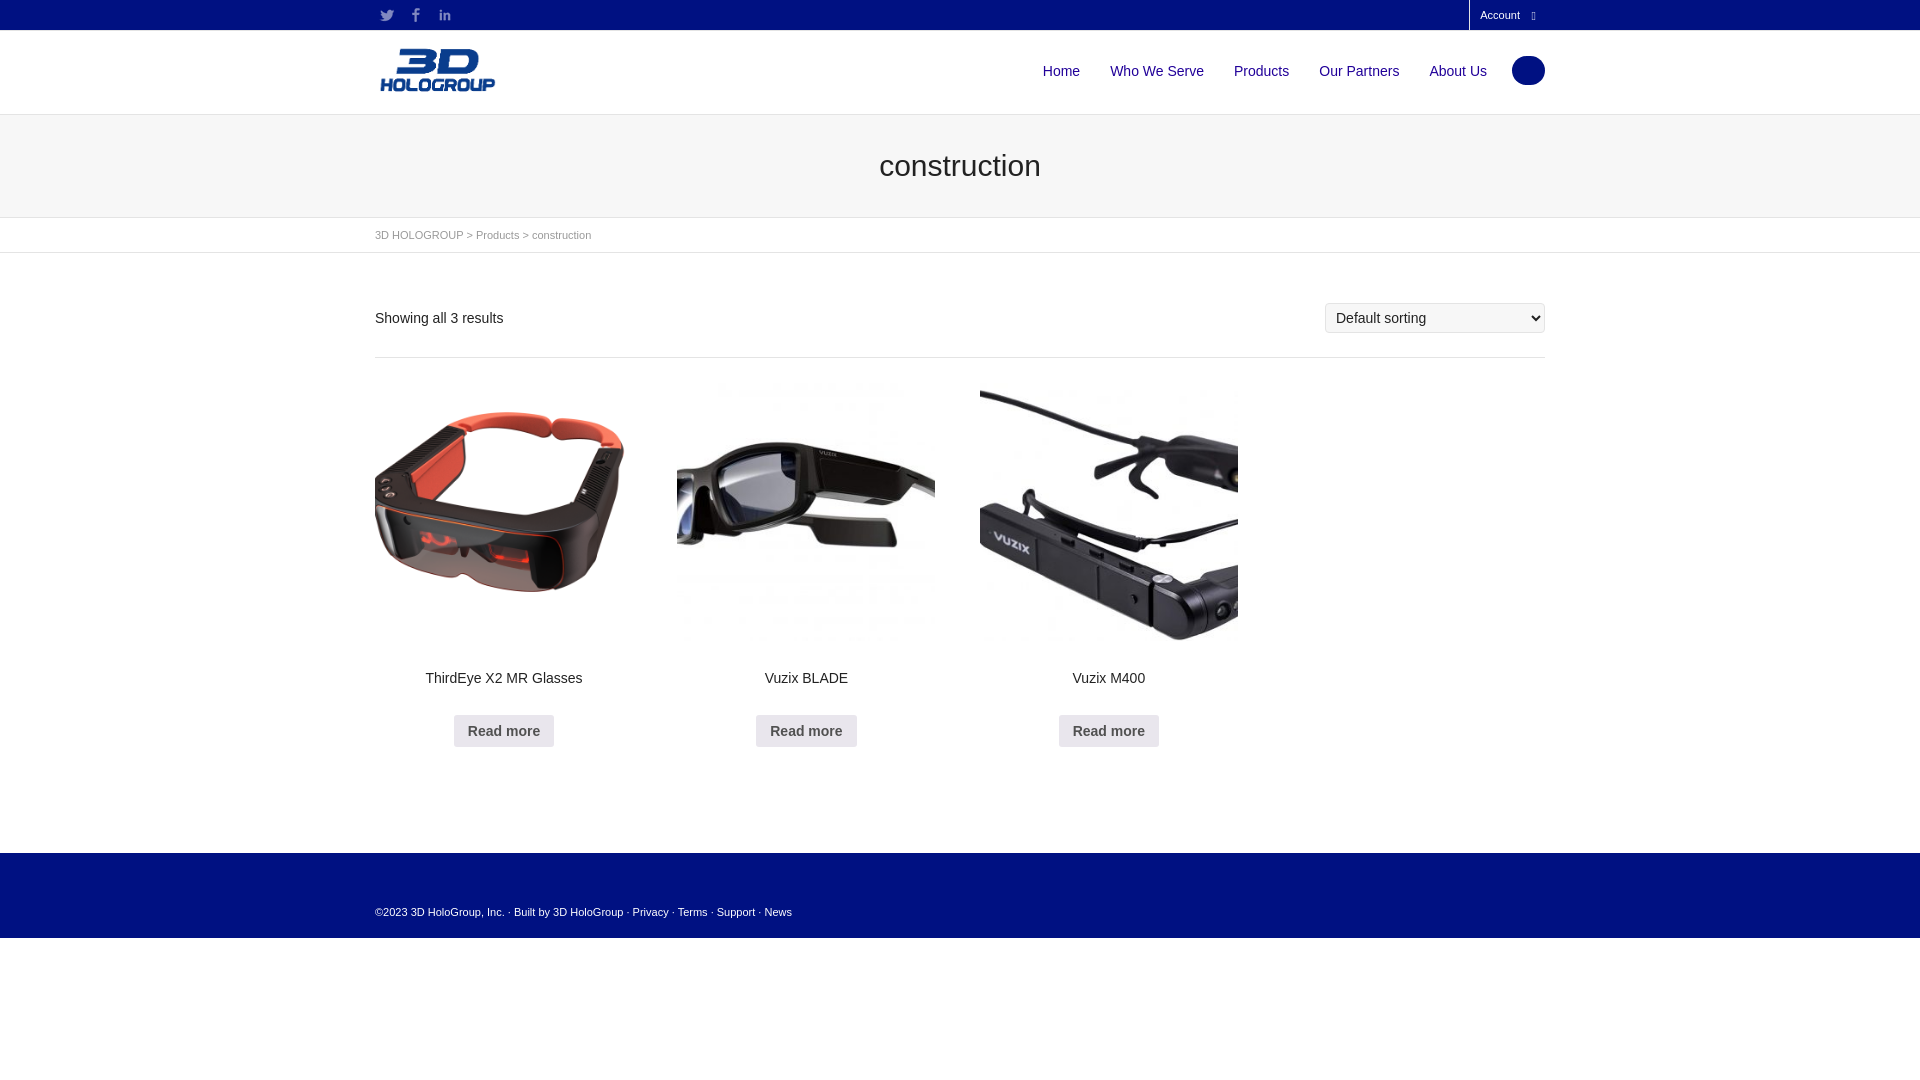 The width and height of the screenshot is (1920, 1080). What do you see at coordinates (1262, 71) in the screenshot?
I see `Products` at bounding box center [1262, 71].